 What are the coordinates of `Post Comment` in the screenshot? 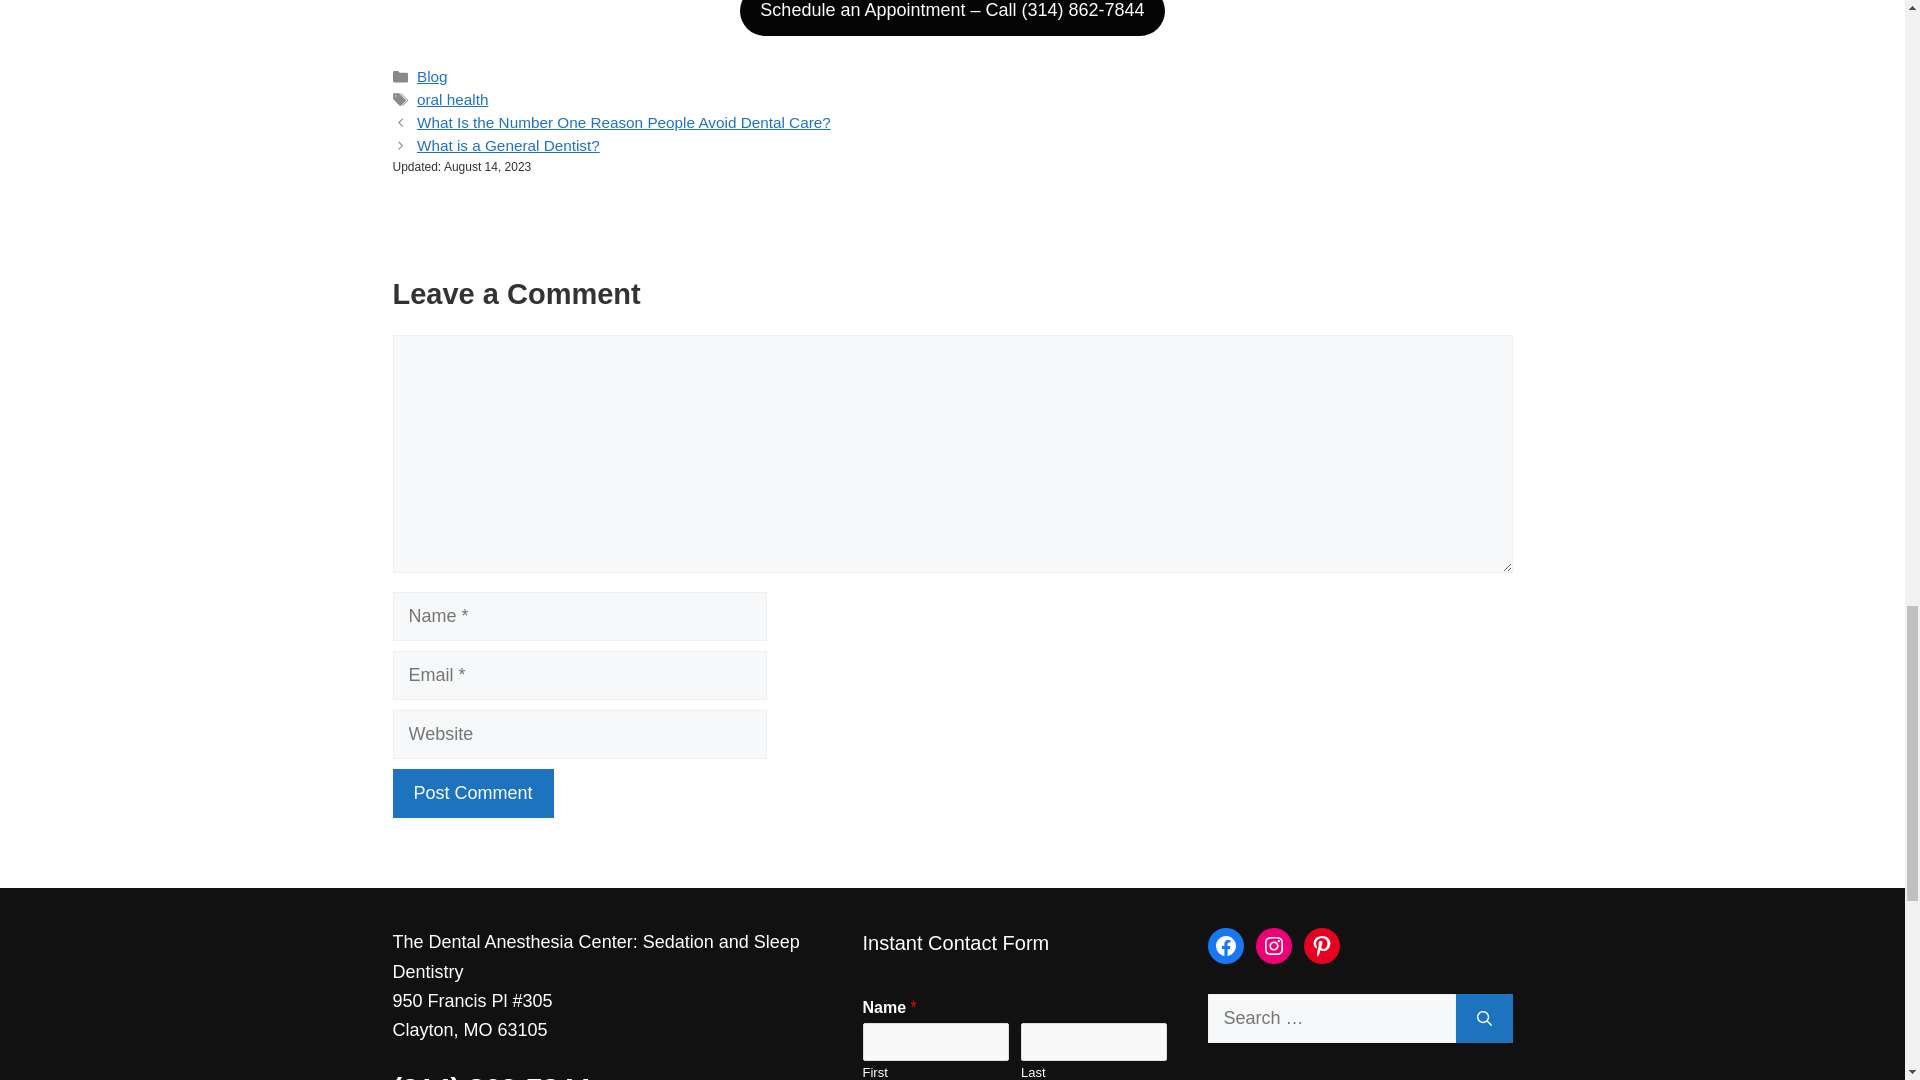 It's located at (472, 792).